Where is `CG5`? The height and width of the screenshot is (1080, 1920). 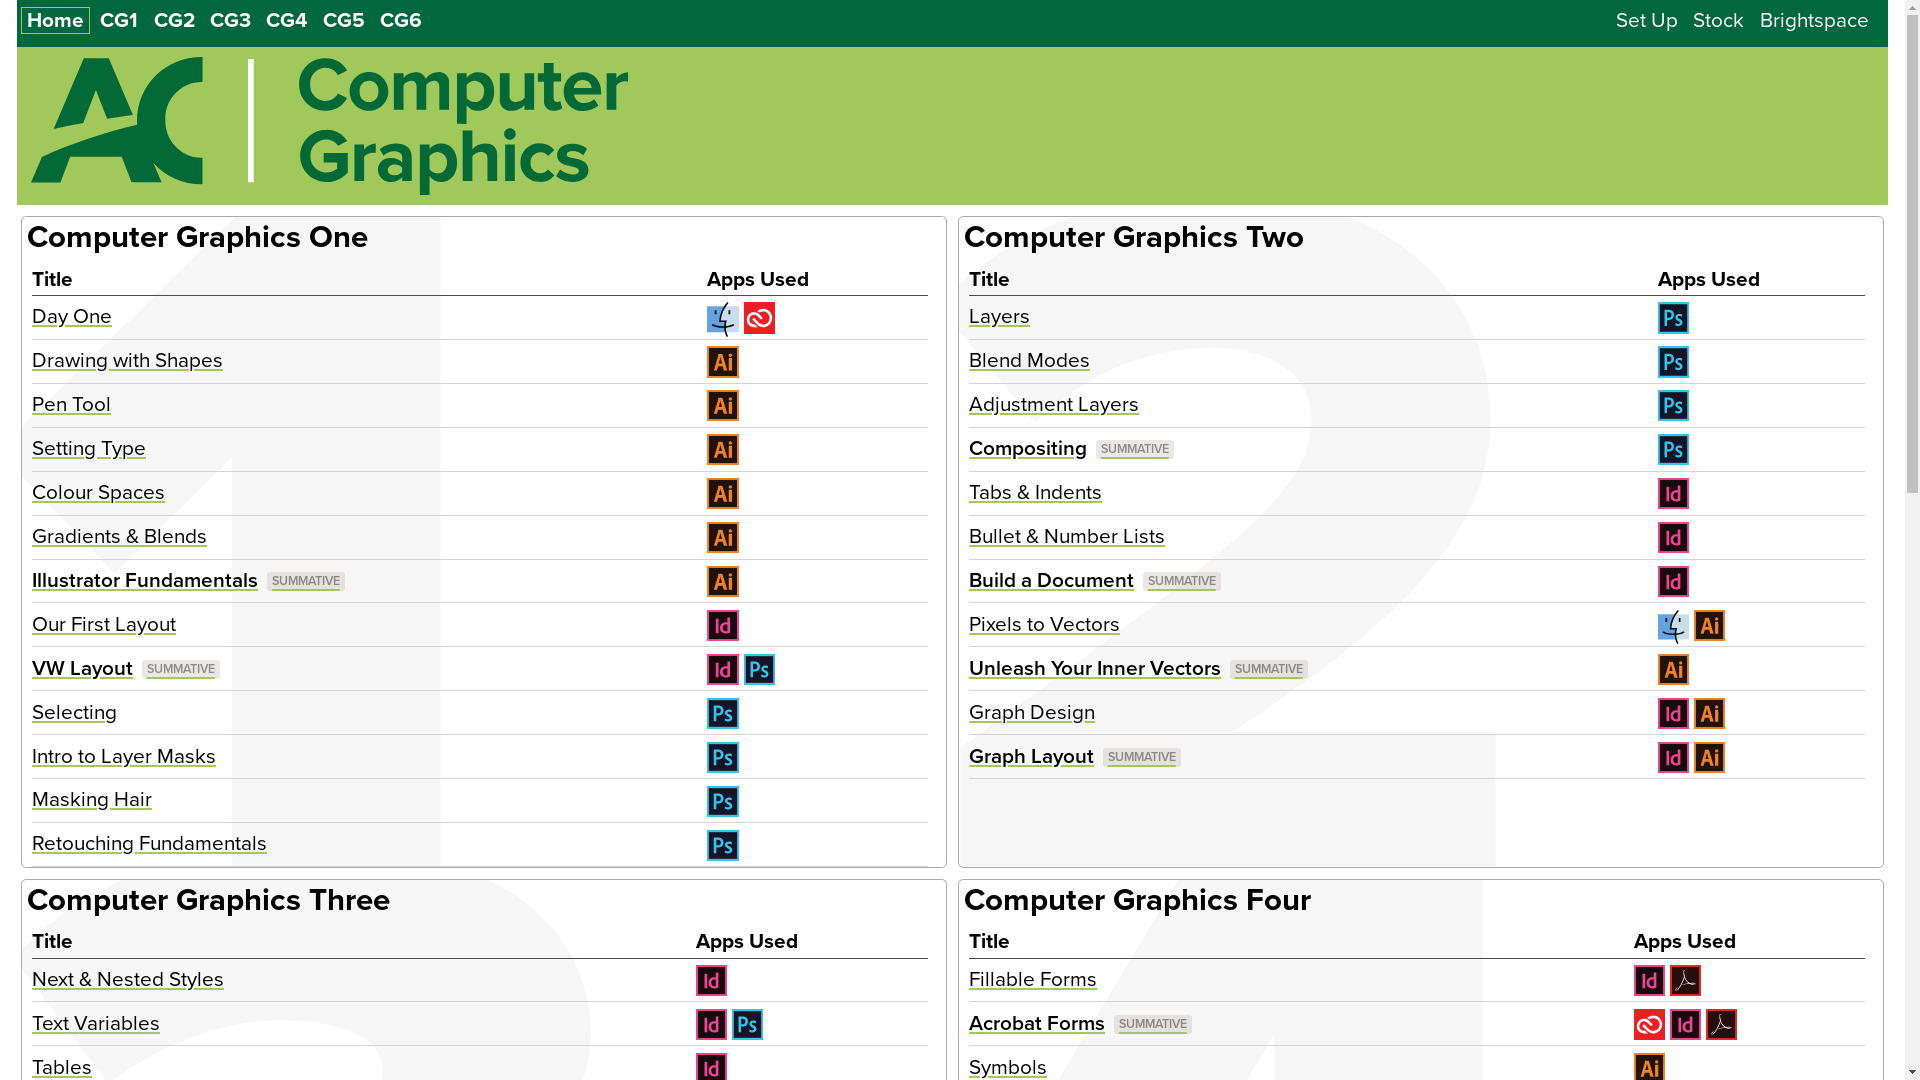
CG5 is located at coordinates (344, 20).